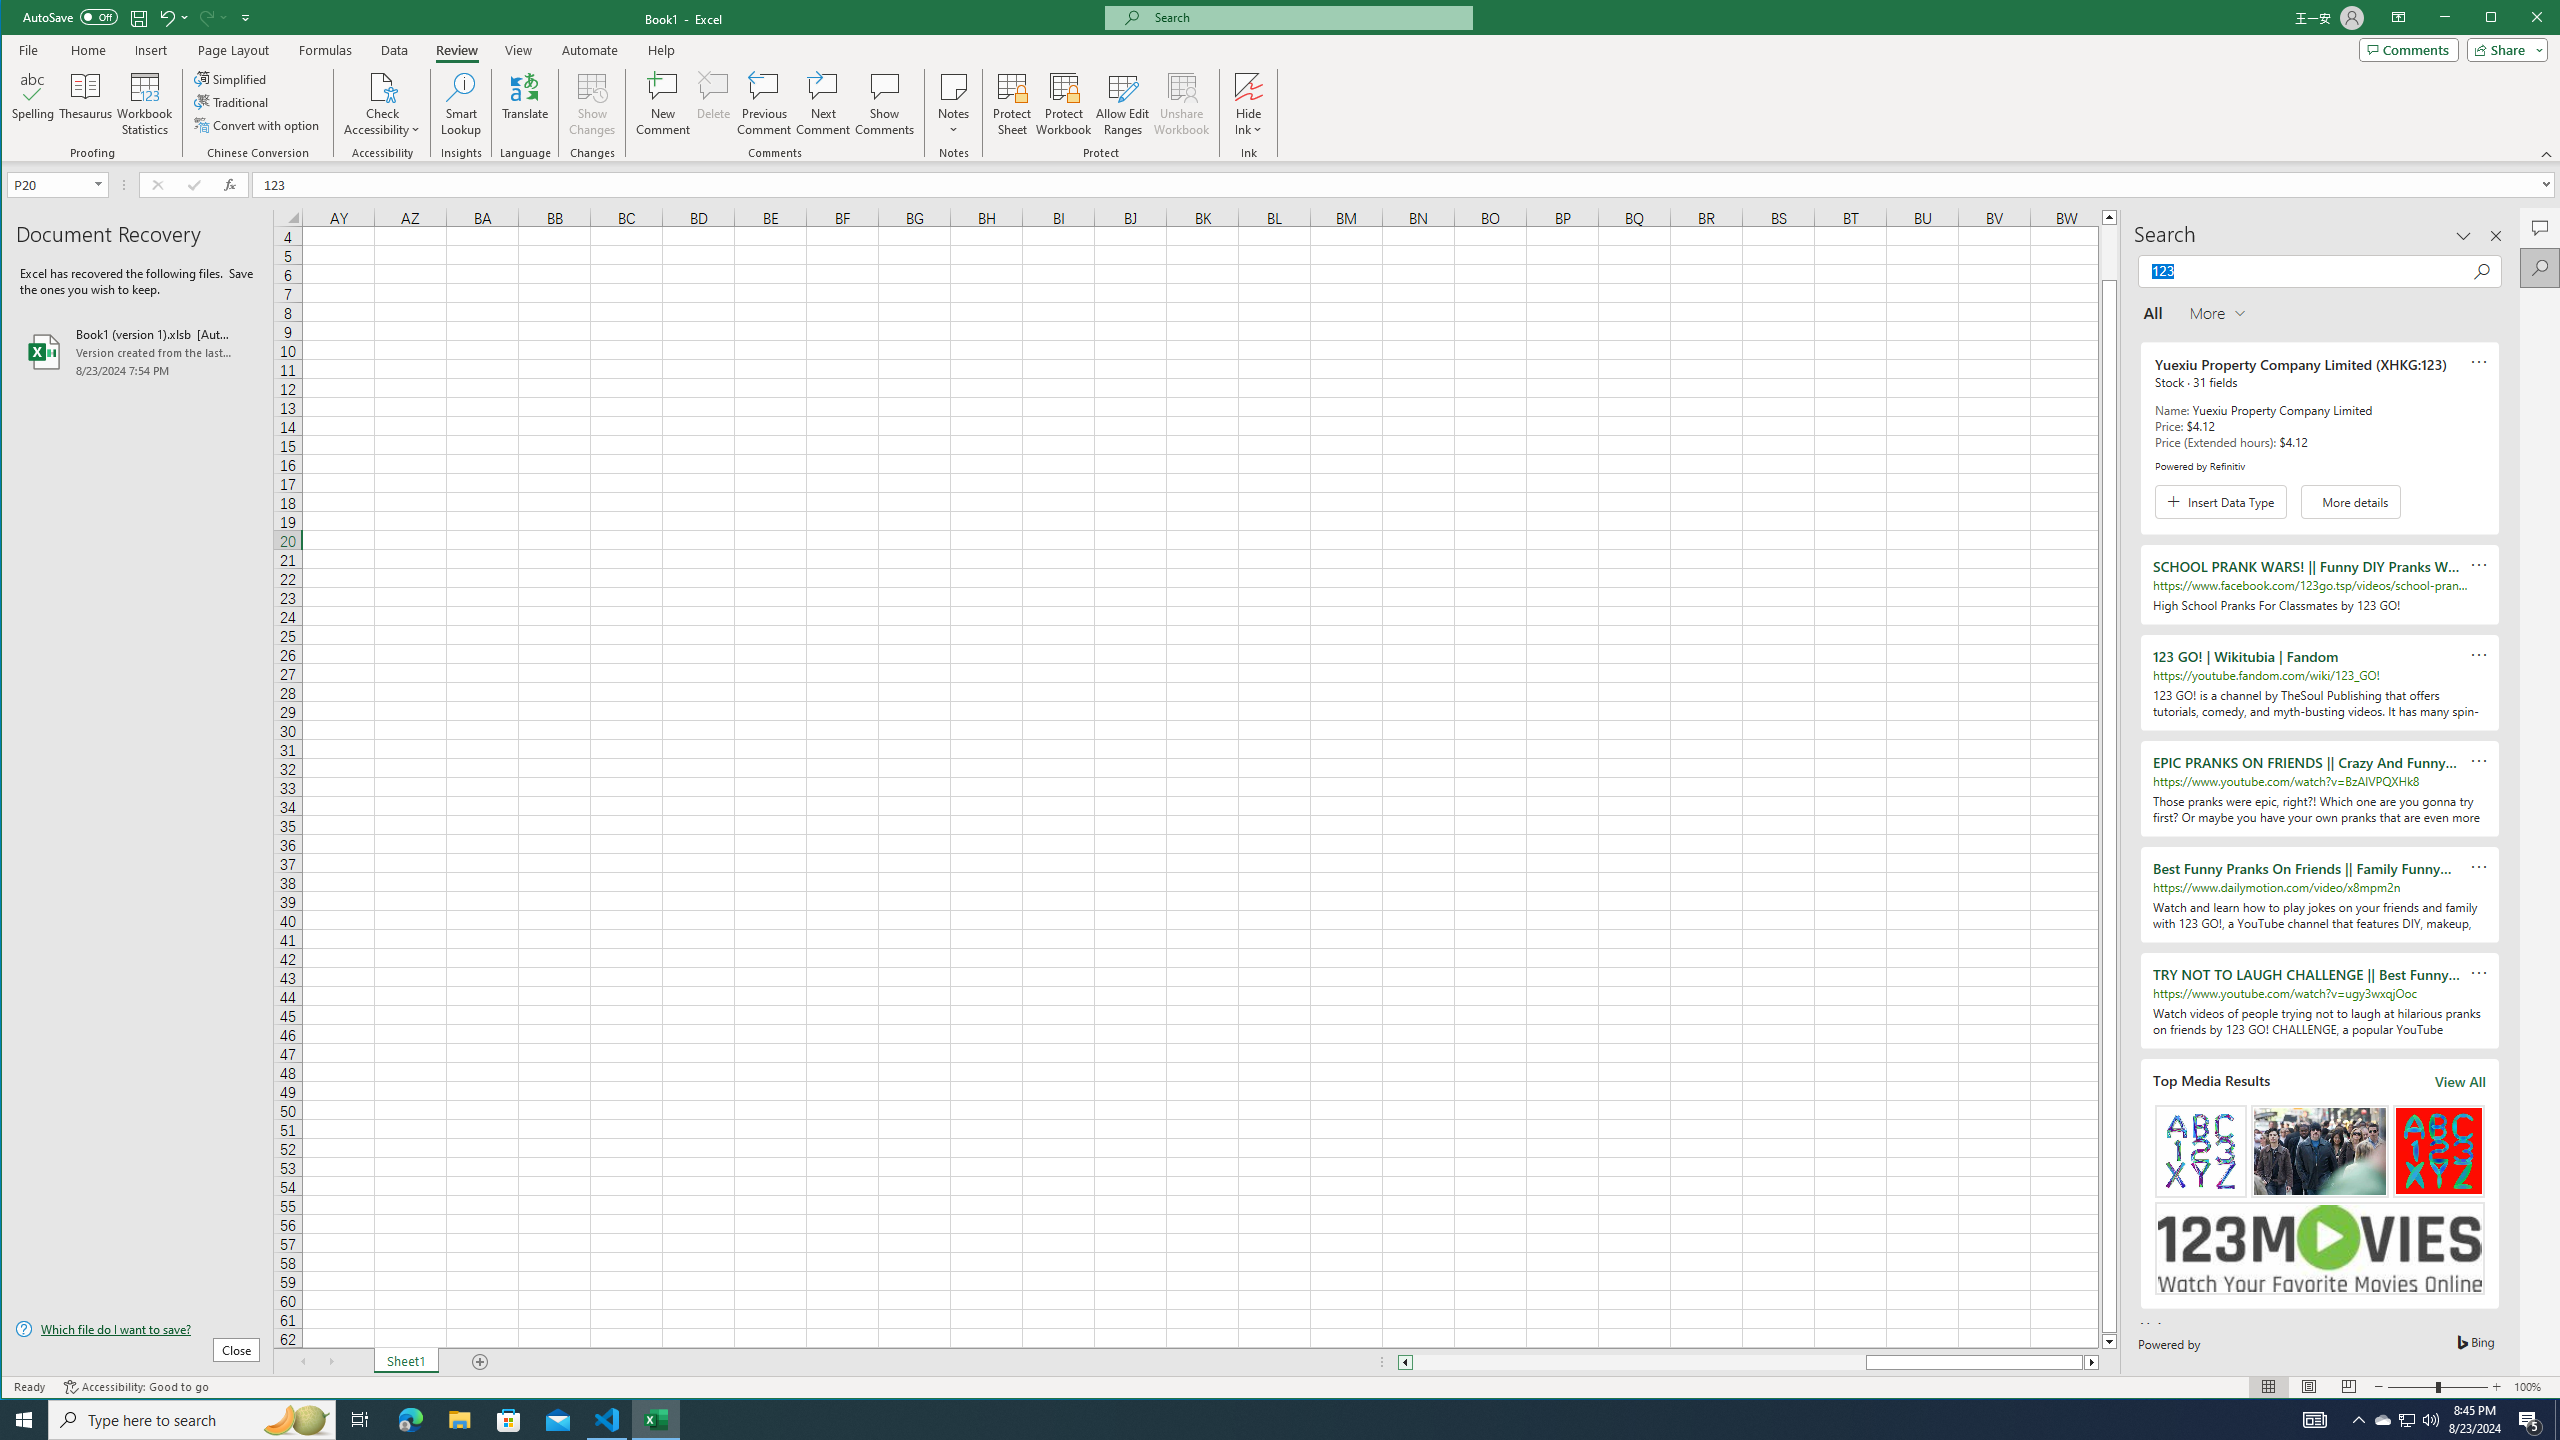  What do you see at coordinates (1248, 123) in the screenshot?
I see `More Options` at bounding box center [1248, 123].